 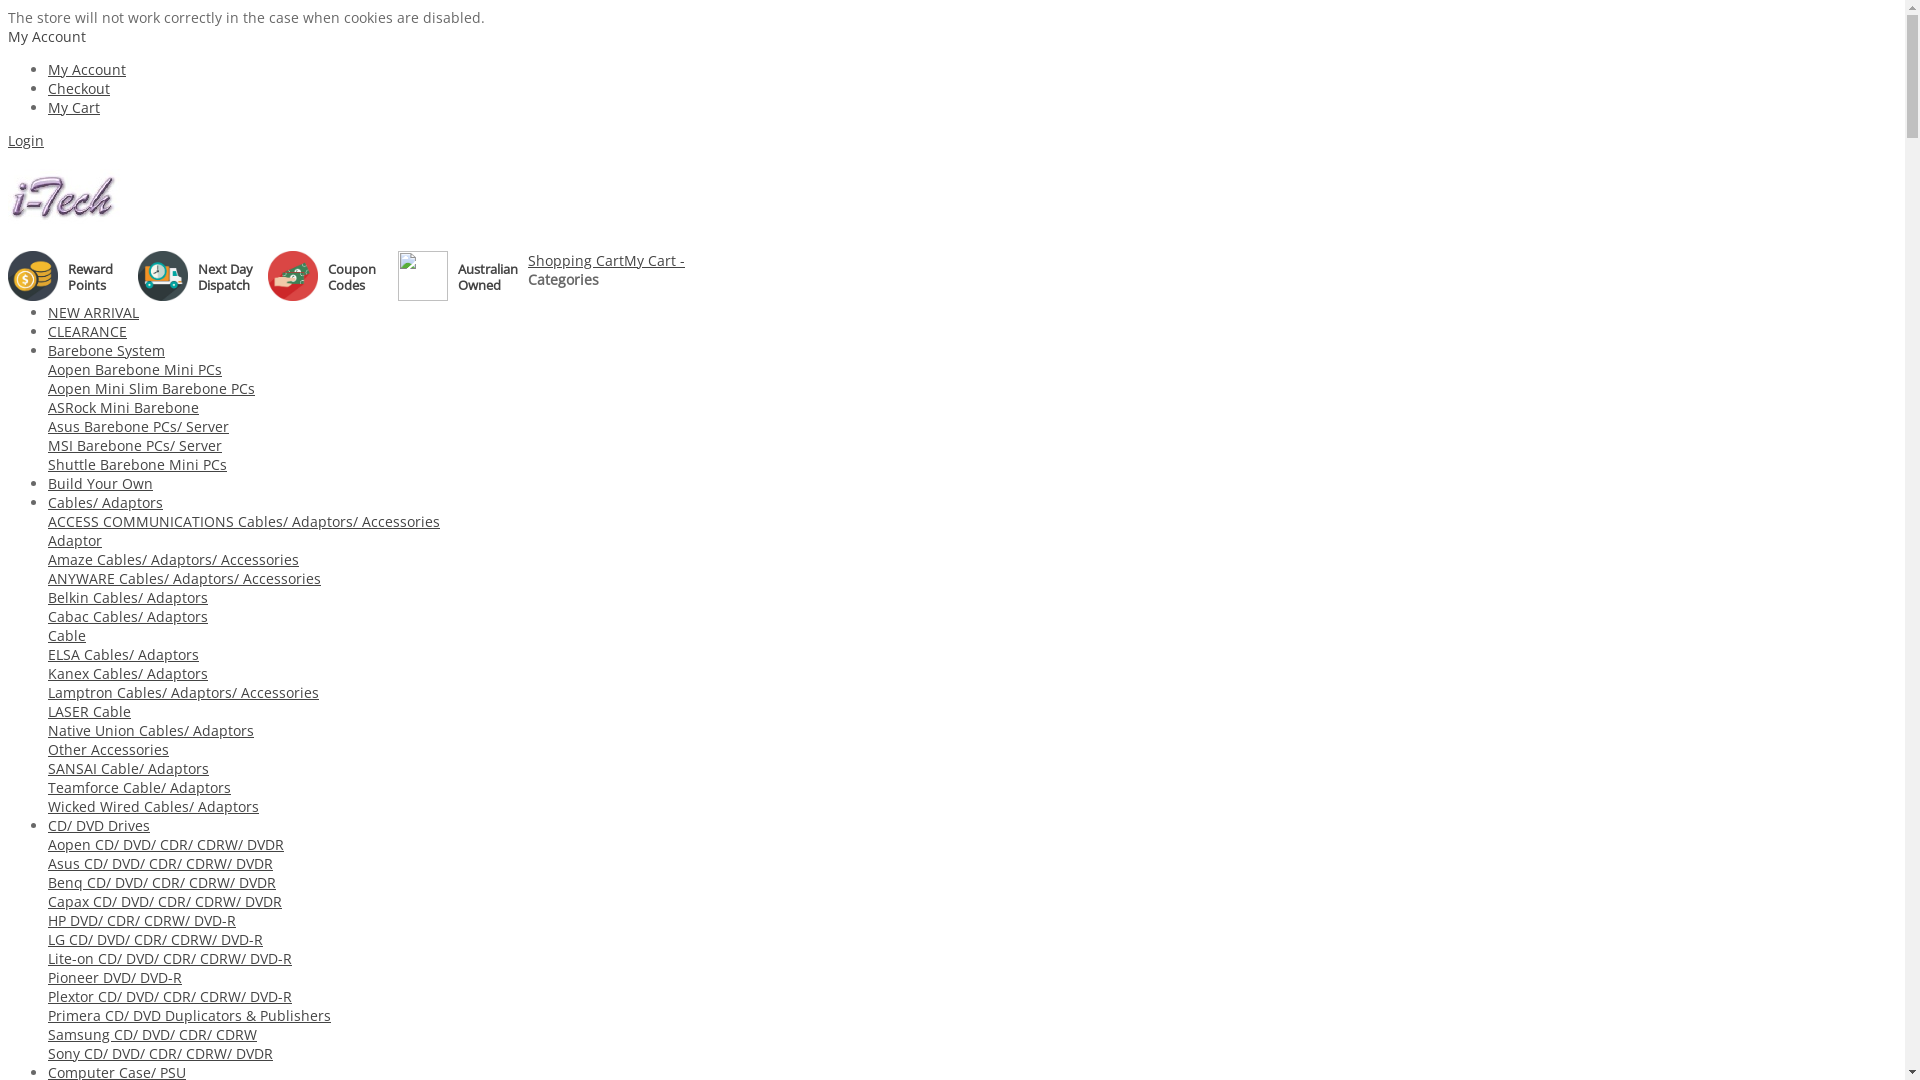 I want to click on Asus Barebone PCs/ Server, so click(x=138, y=426).